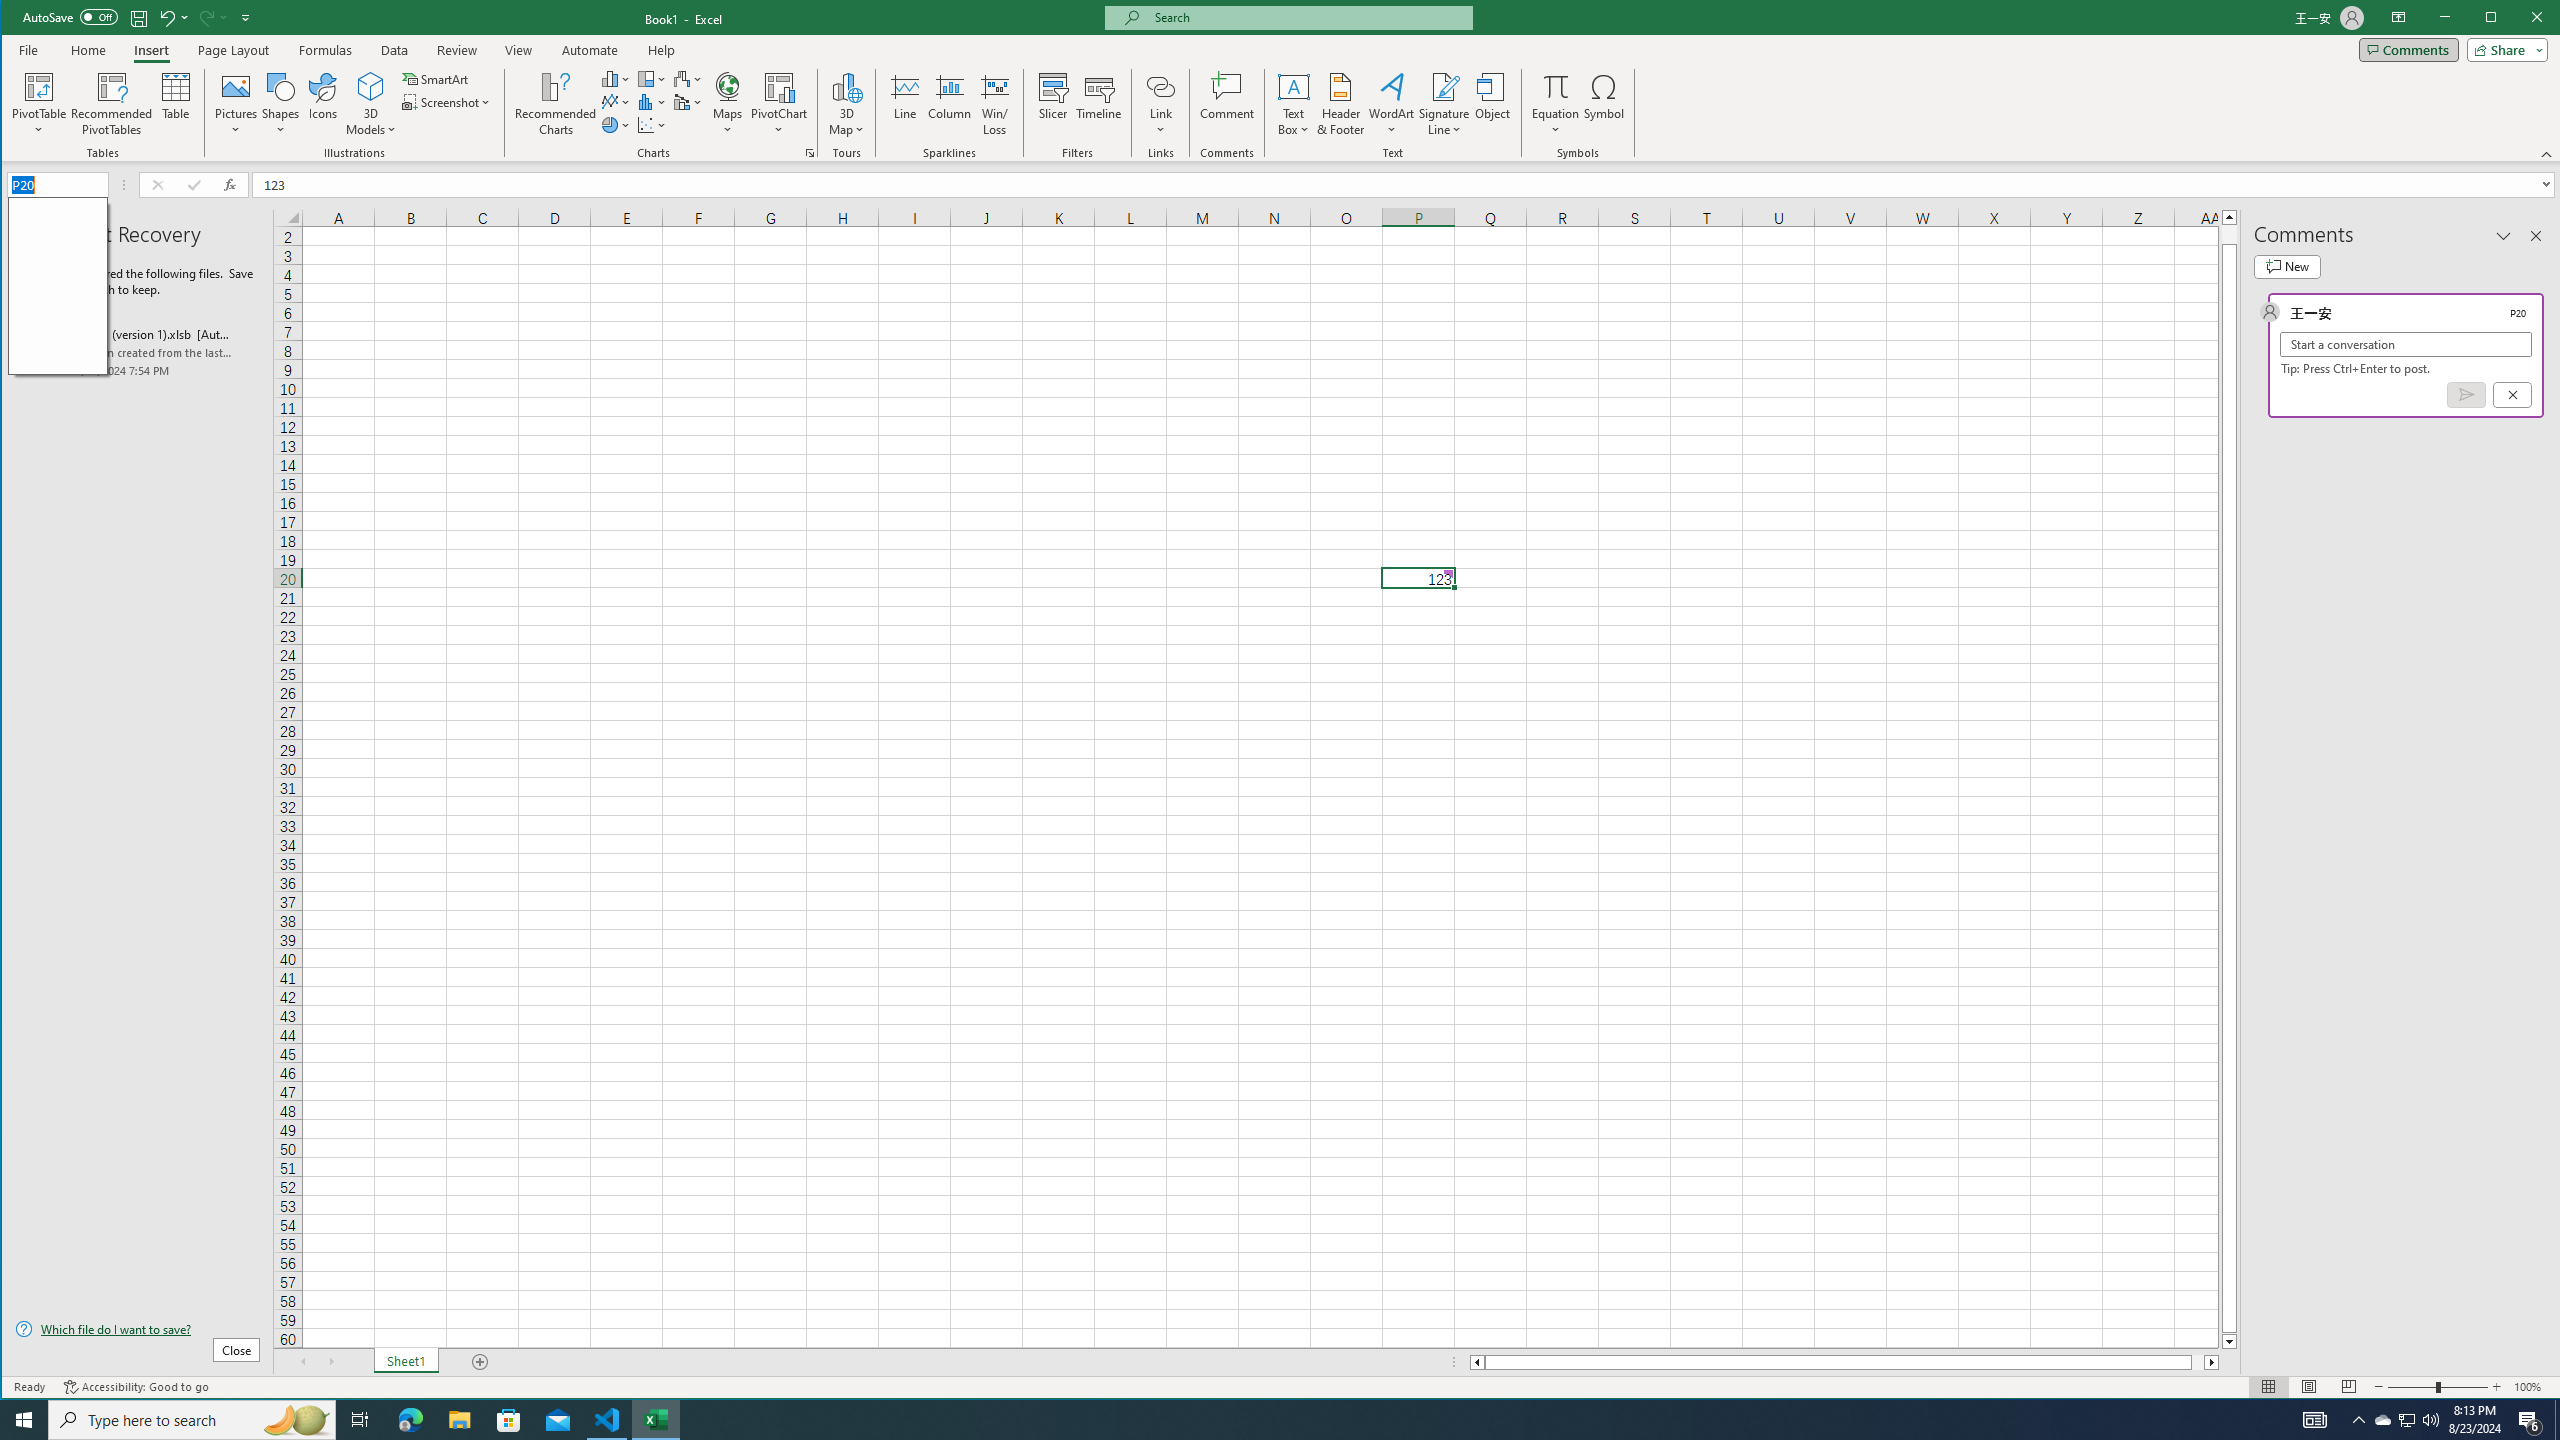 The image size is (2560, 1440). Describe the element at coordinates (1445, 86) in the screenshot. I see `Signature Line` at that location.